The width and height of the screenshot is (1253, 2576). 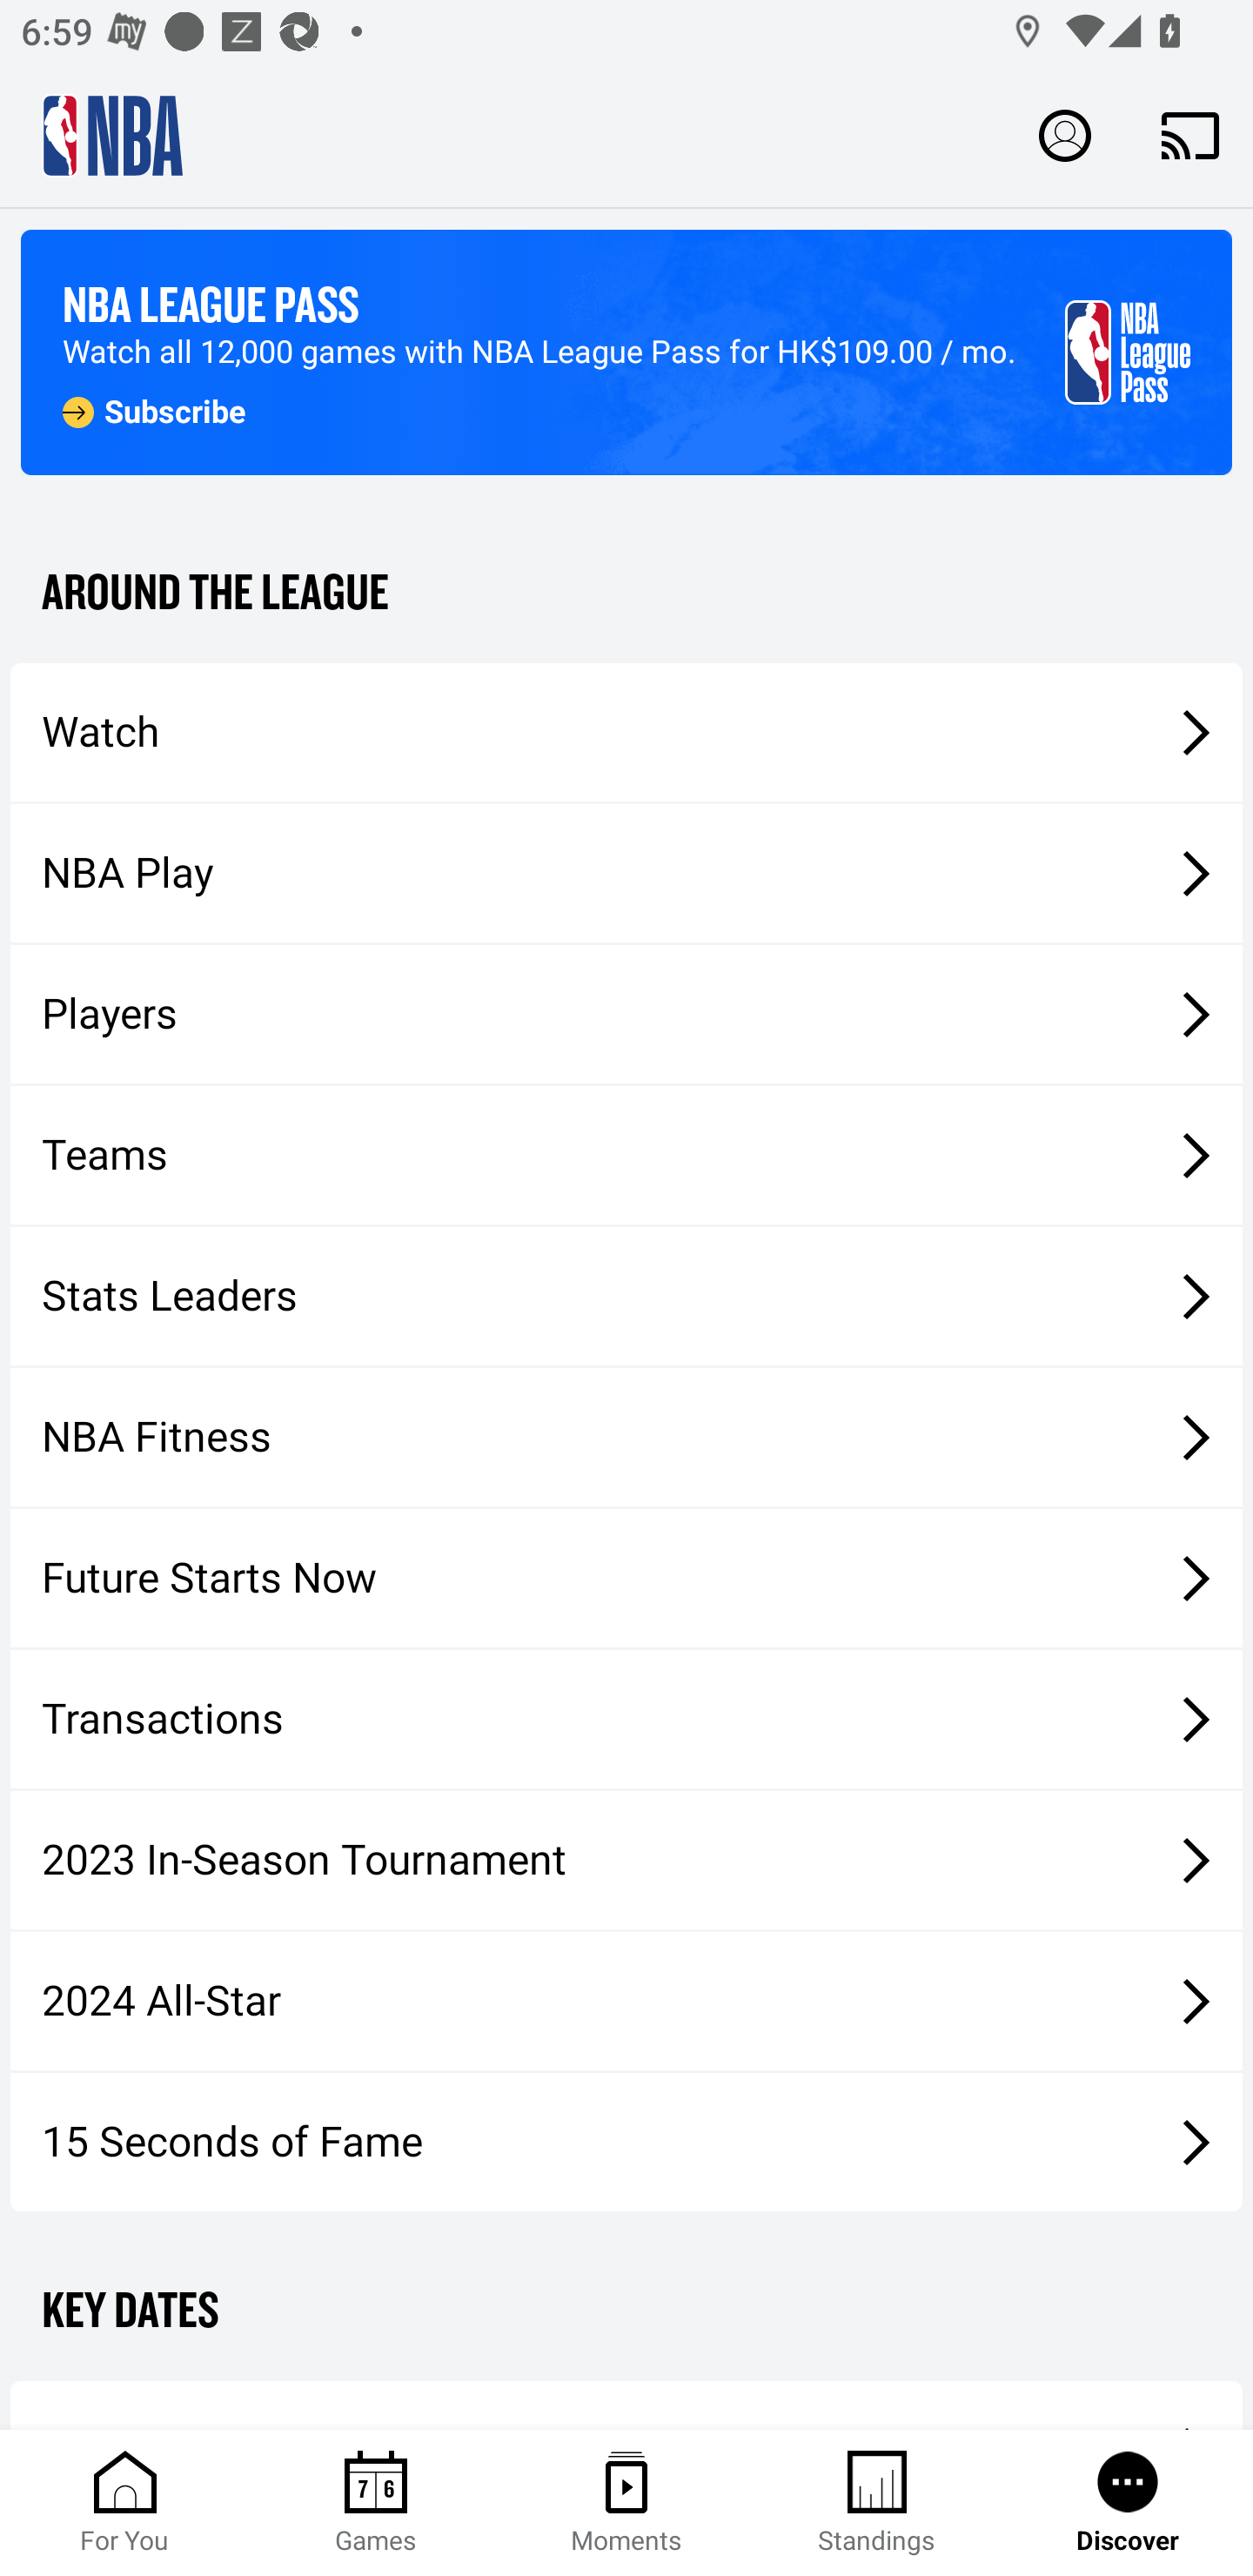 What do you see at coordinates (1065, 134) in the screenshot?
I see `Profile` at bounding box center [1065, 134].